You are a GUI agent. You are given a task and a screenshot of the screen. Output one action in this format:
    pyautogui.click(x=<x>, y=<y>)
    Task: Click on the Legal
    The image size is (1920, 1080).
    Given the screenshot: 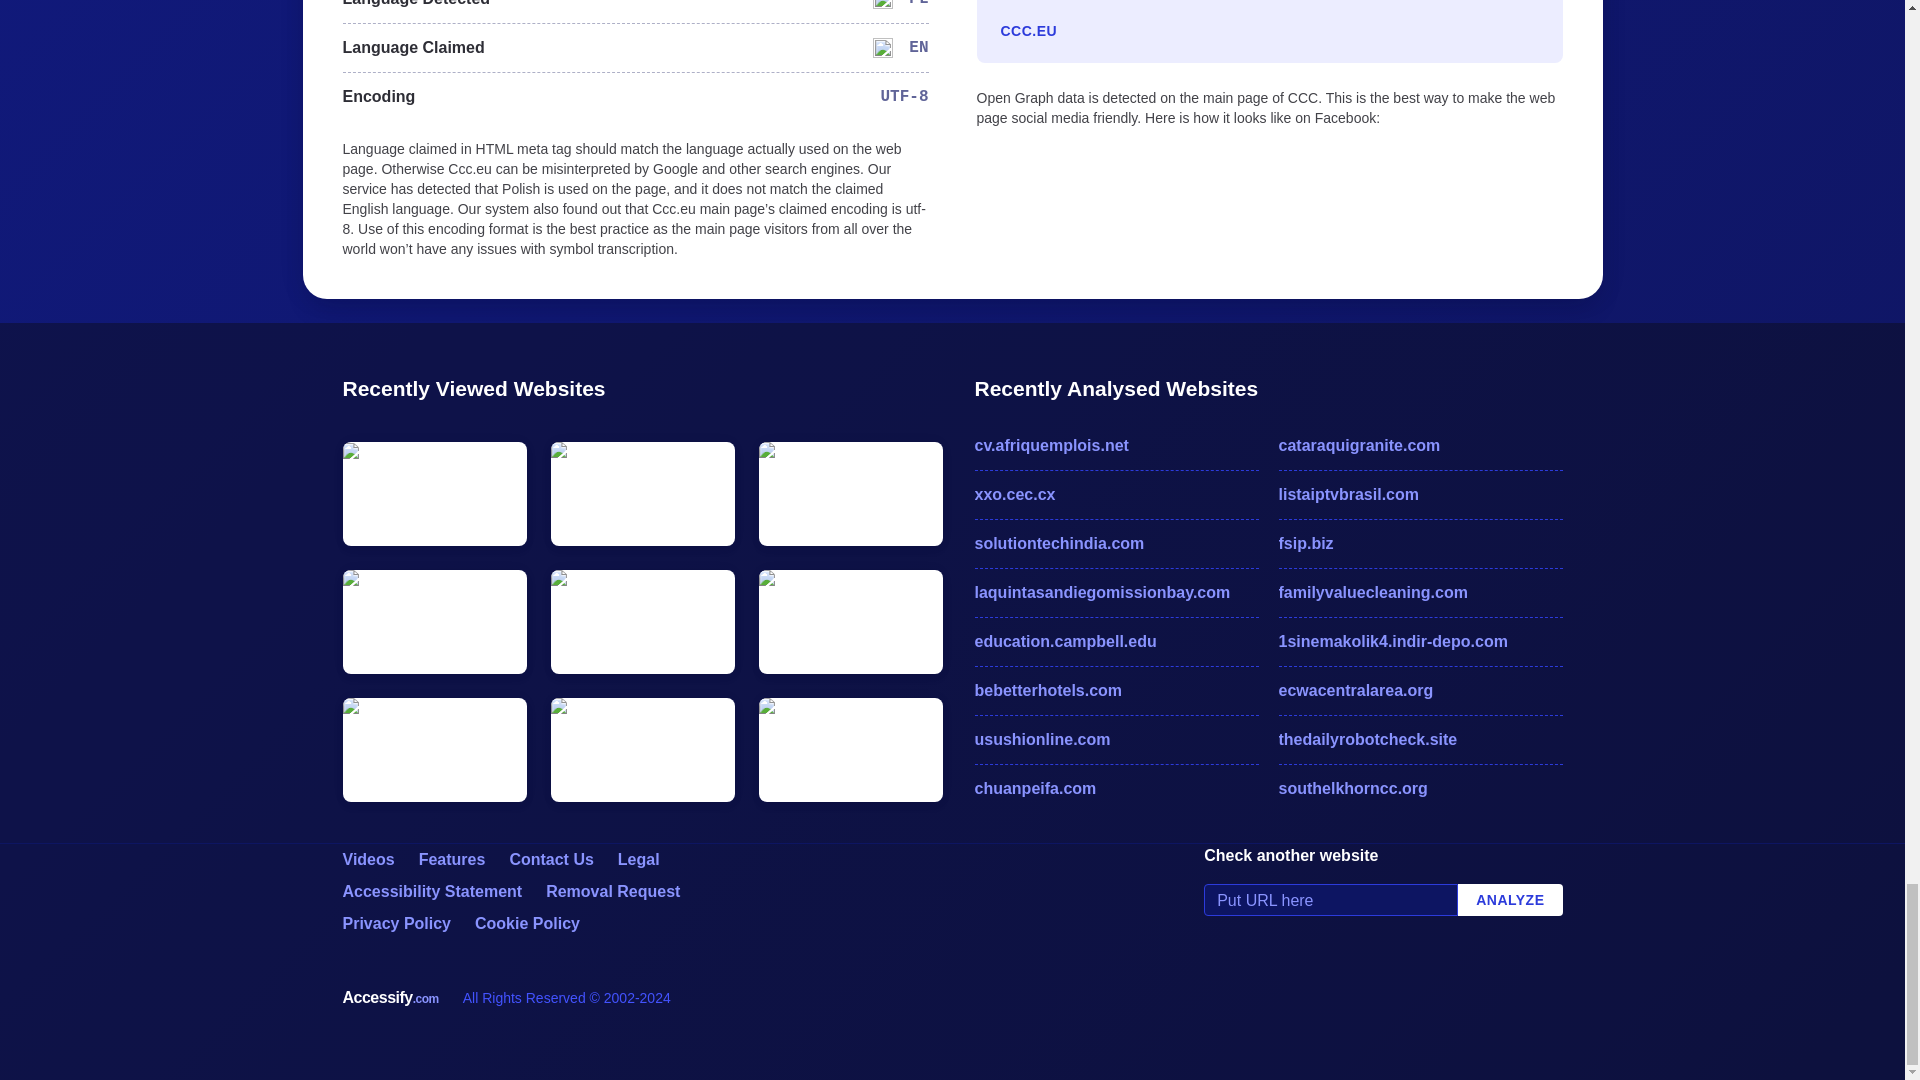 What is the action you would take?
    pyautogui.click(x=639, y=860)
    